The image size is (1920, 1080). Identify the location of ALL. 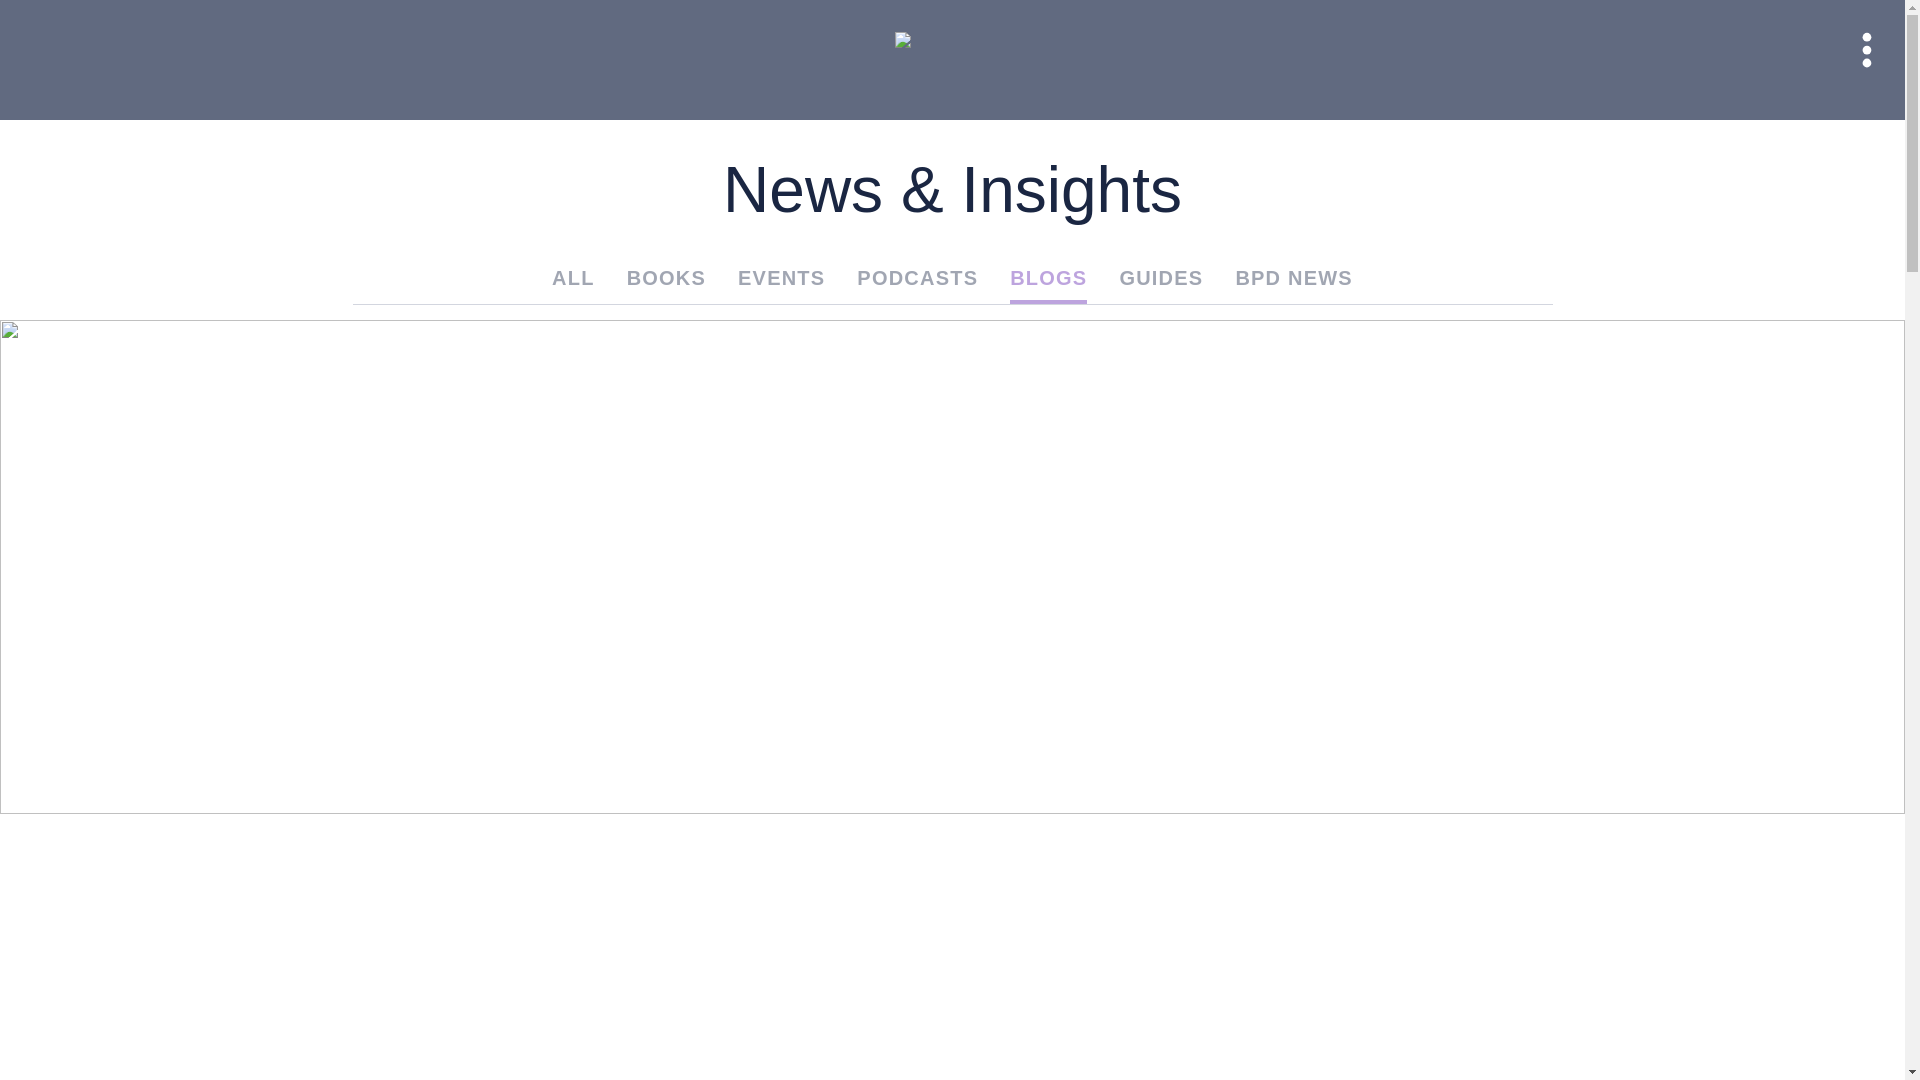
(574, 283).